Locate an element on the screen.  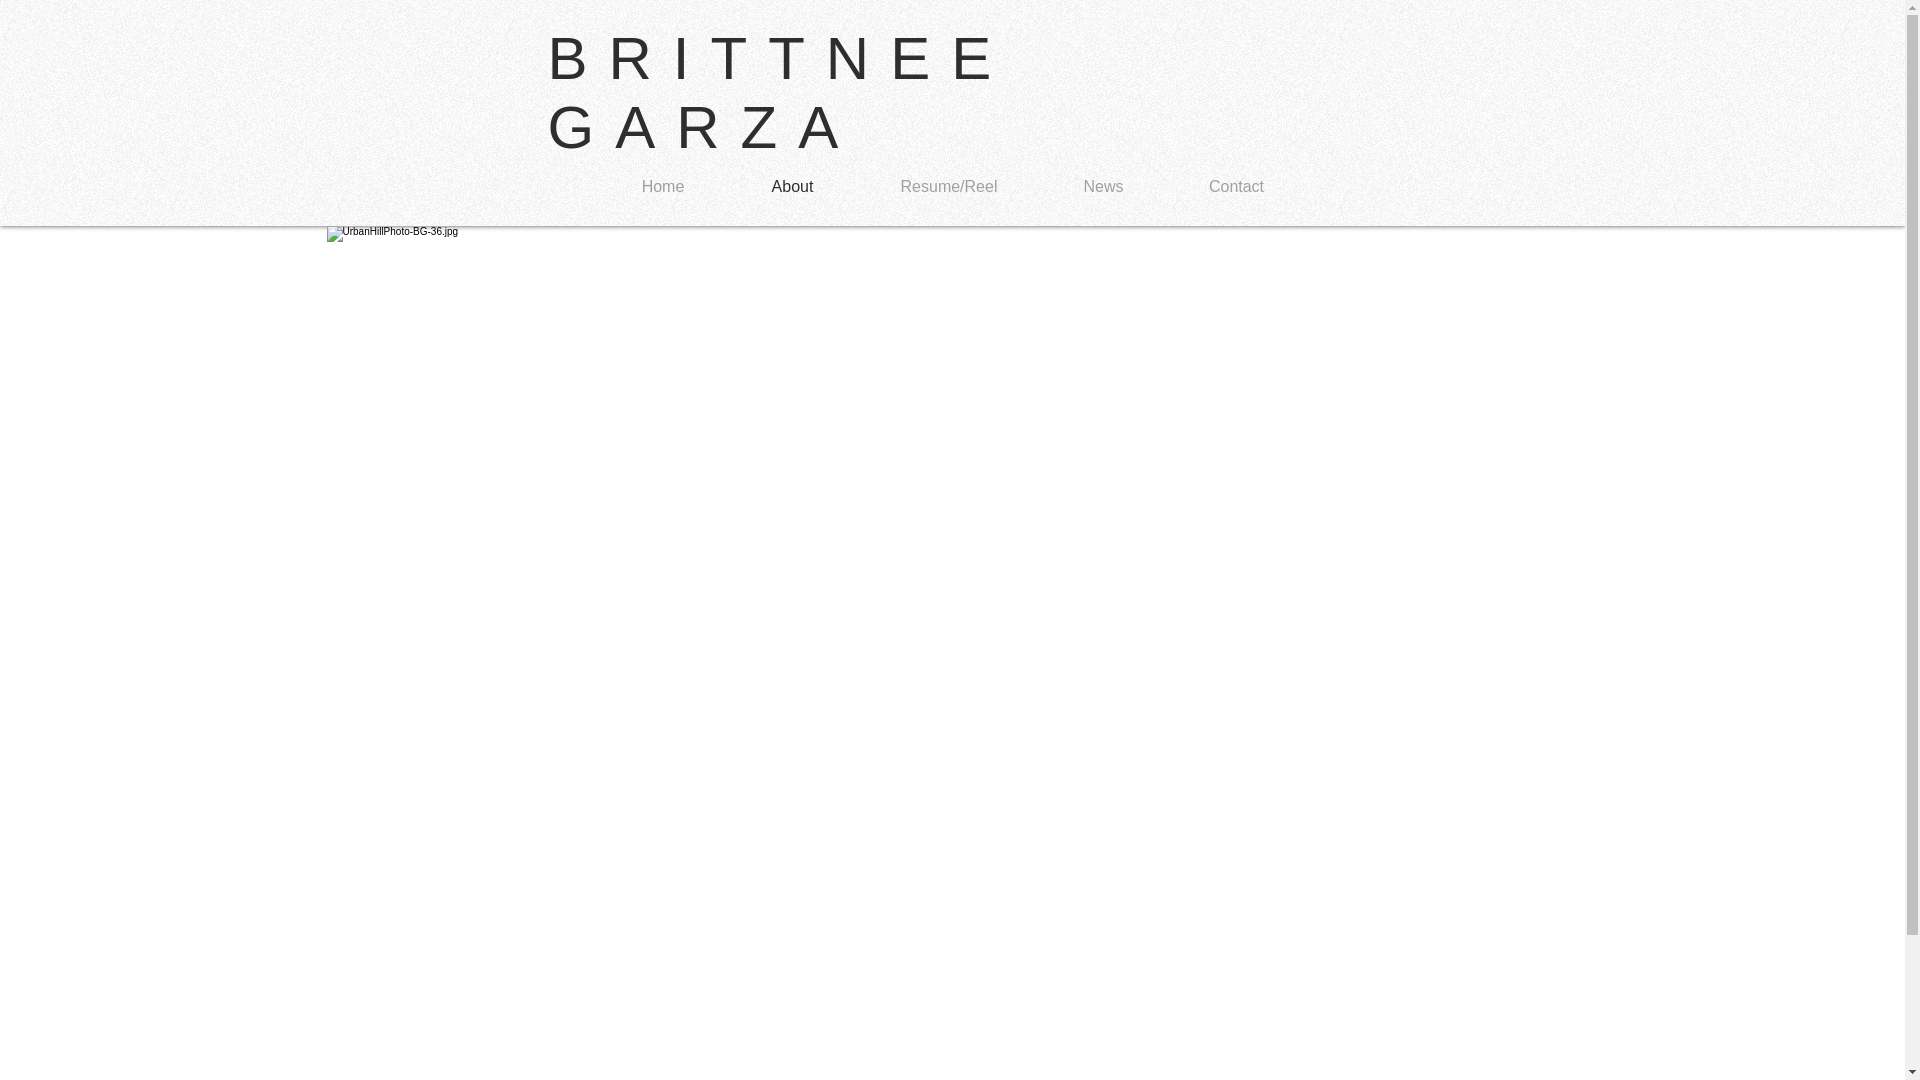
About is located at coordinates (792, 186).